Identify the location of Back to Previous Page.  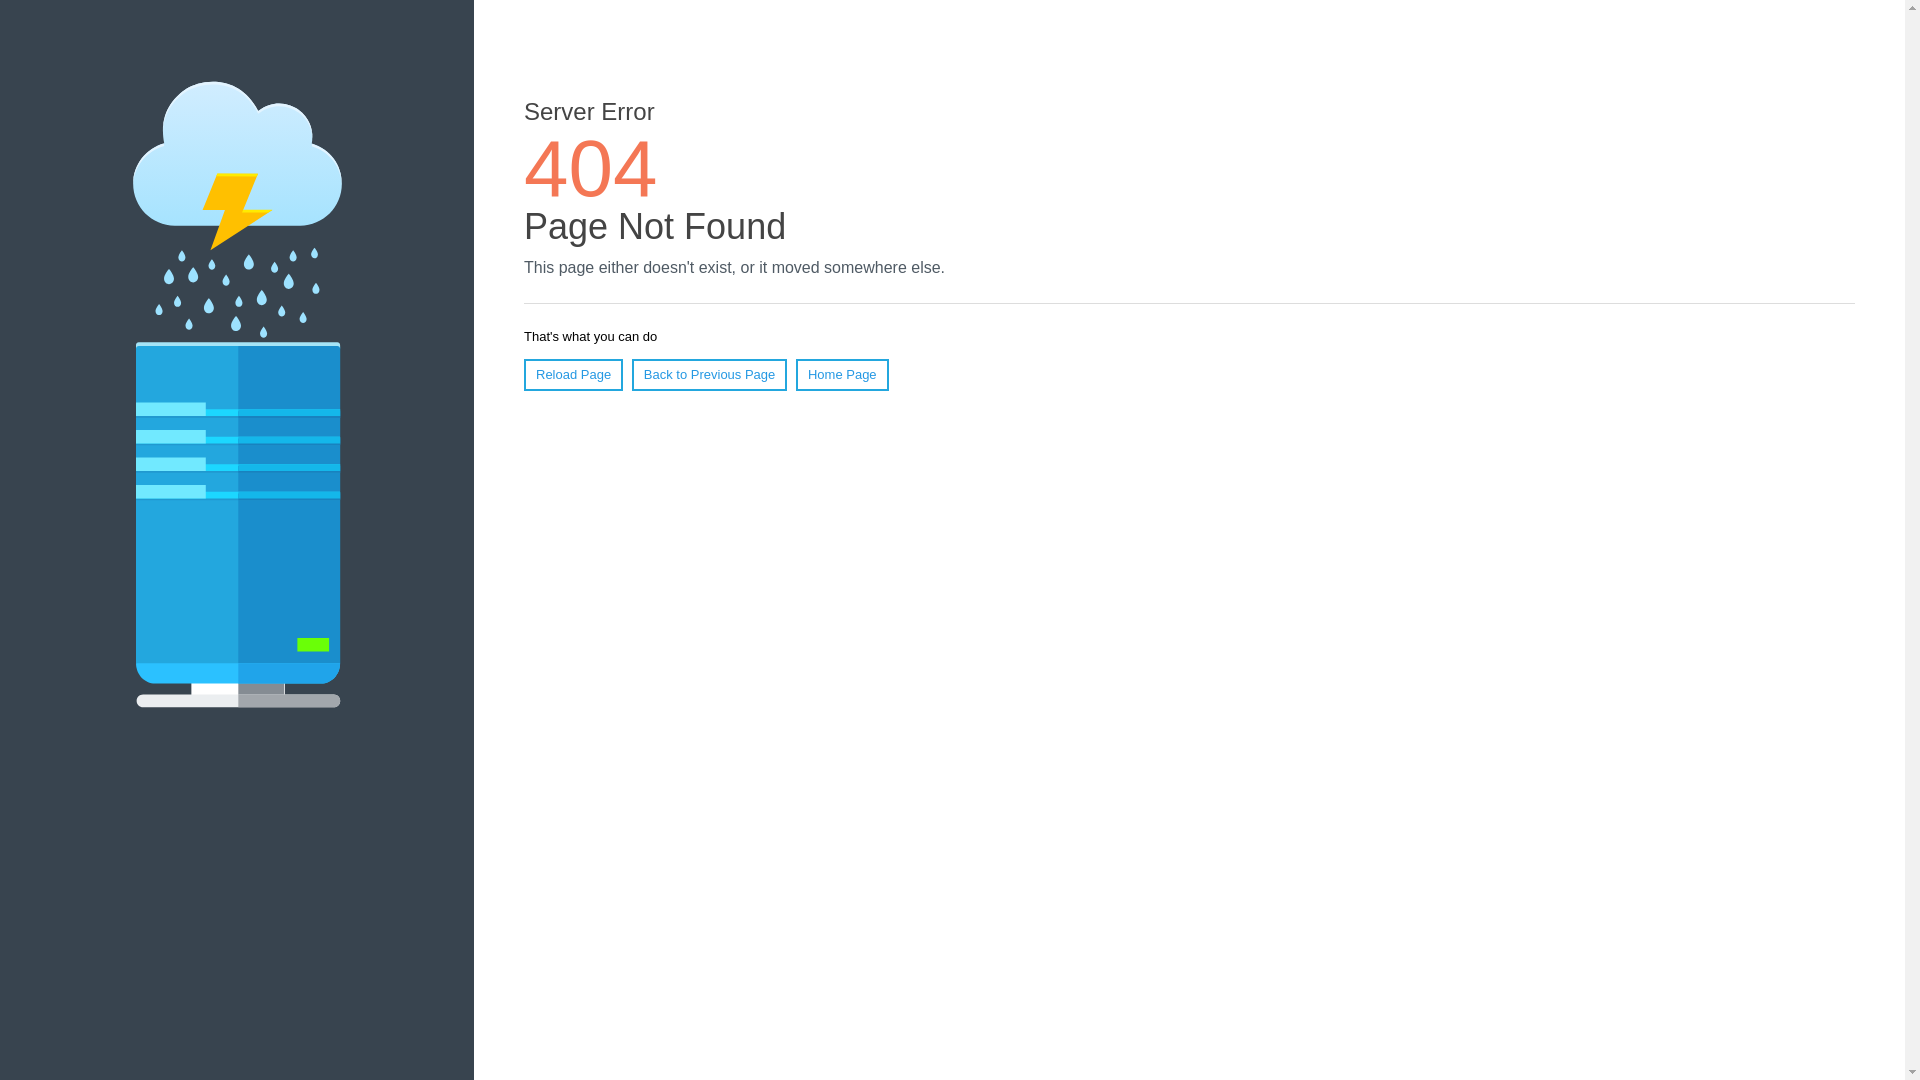
(710, 375).